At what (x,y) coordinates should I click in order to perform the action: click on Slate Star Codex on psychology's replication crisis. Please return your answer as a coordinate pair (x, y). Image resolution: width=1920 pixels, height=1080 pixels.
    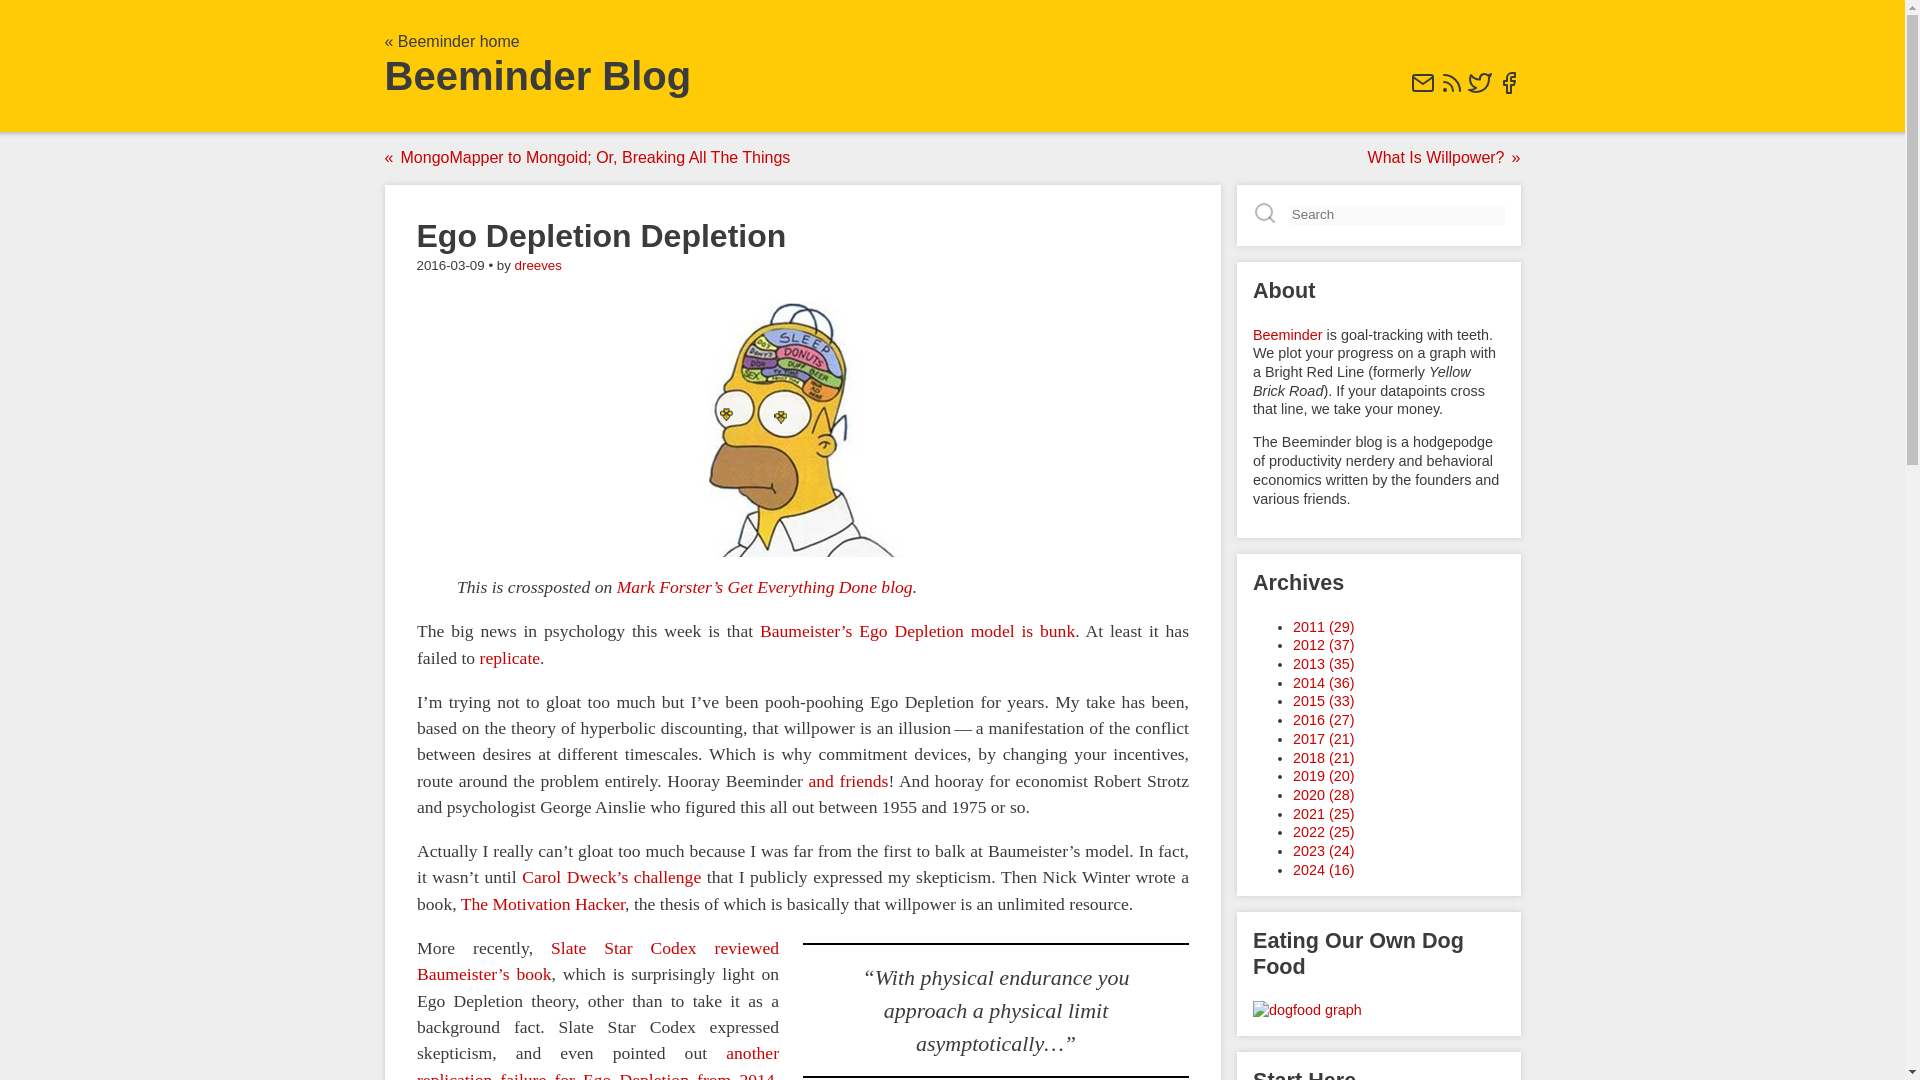
    Looking at the image, I should click on (508, 658).